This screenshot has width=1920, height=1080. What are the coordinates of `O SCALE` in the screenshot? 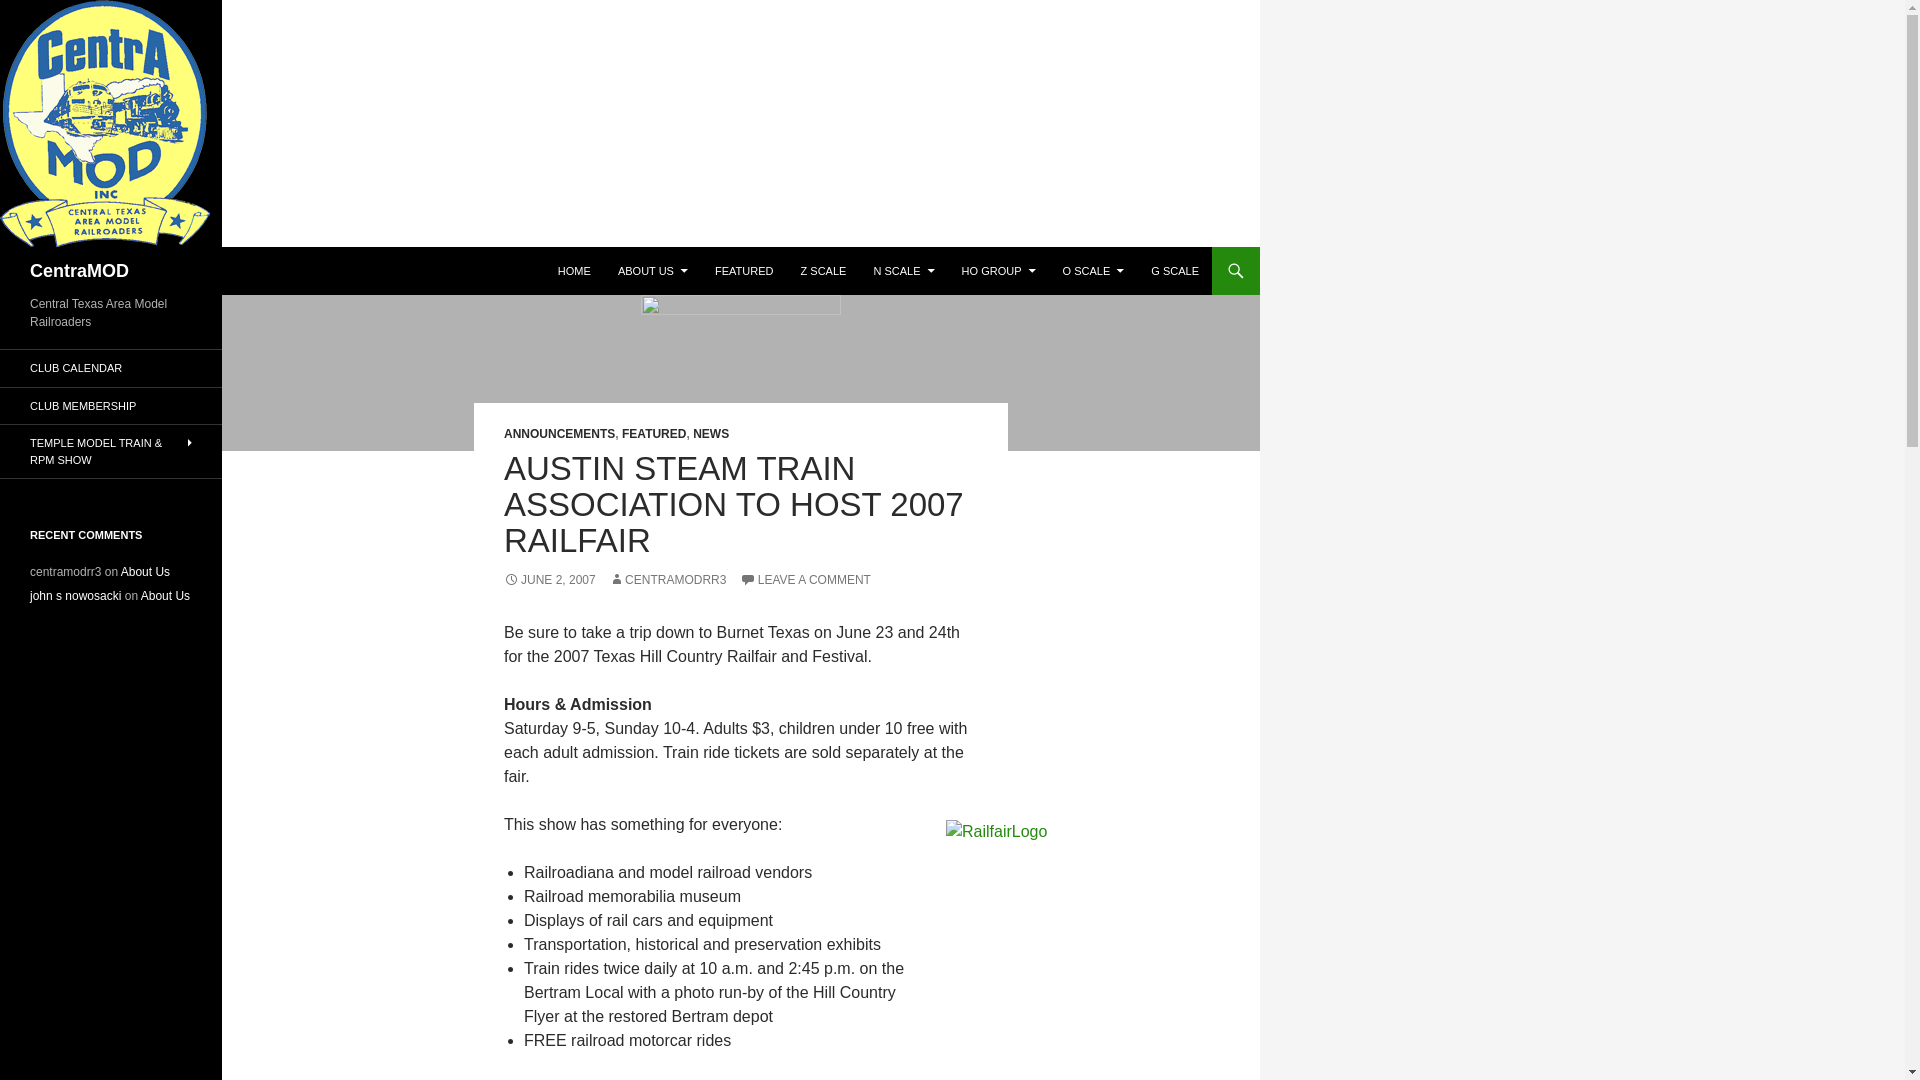 It's located at (1093, 270).